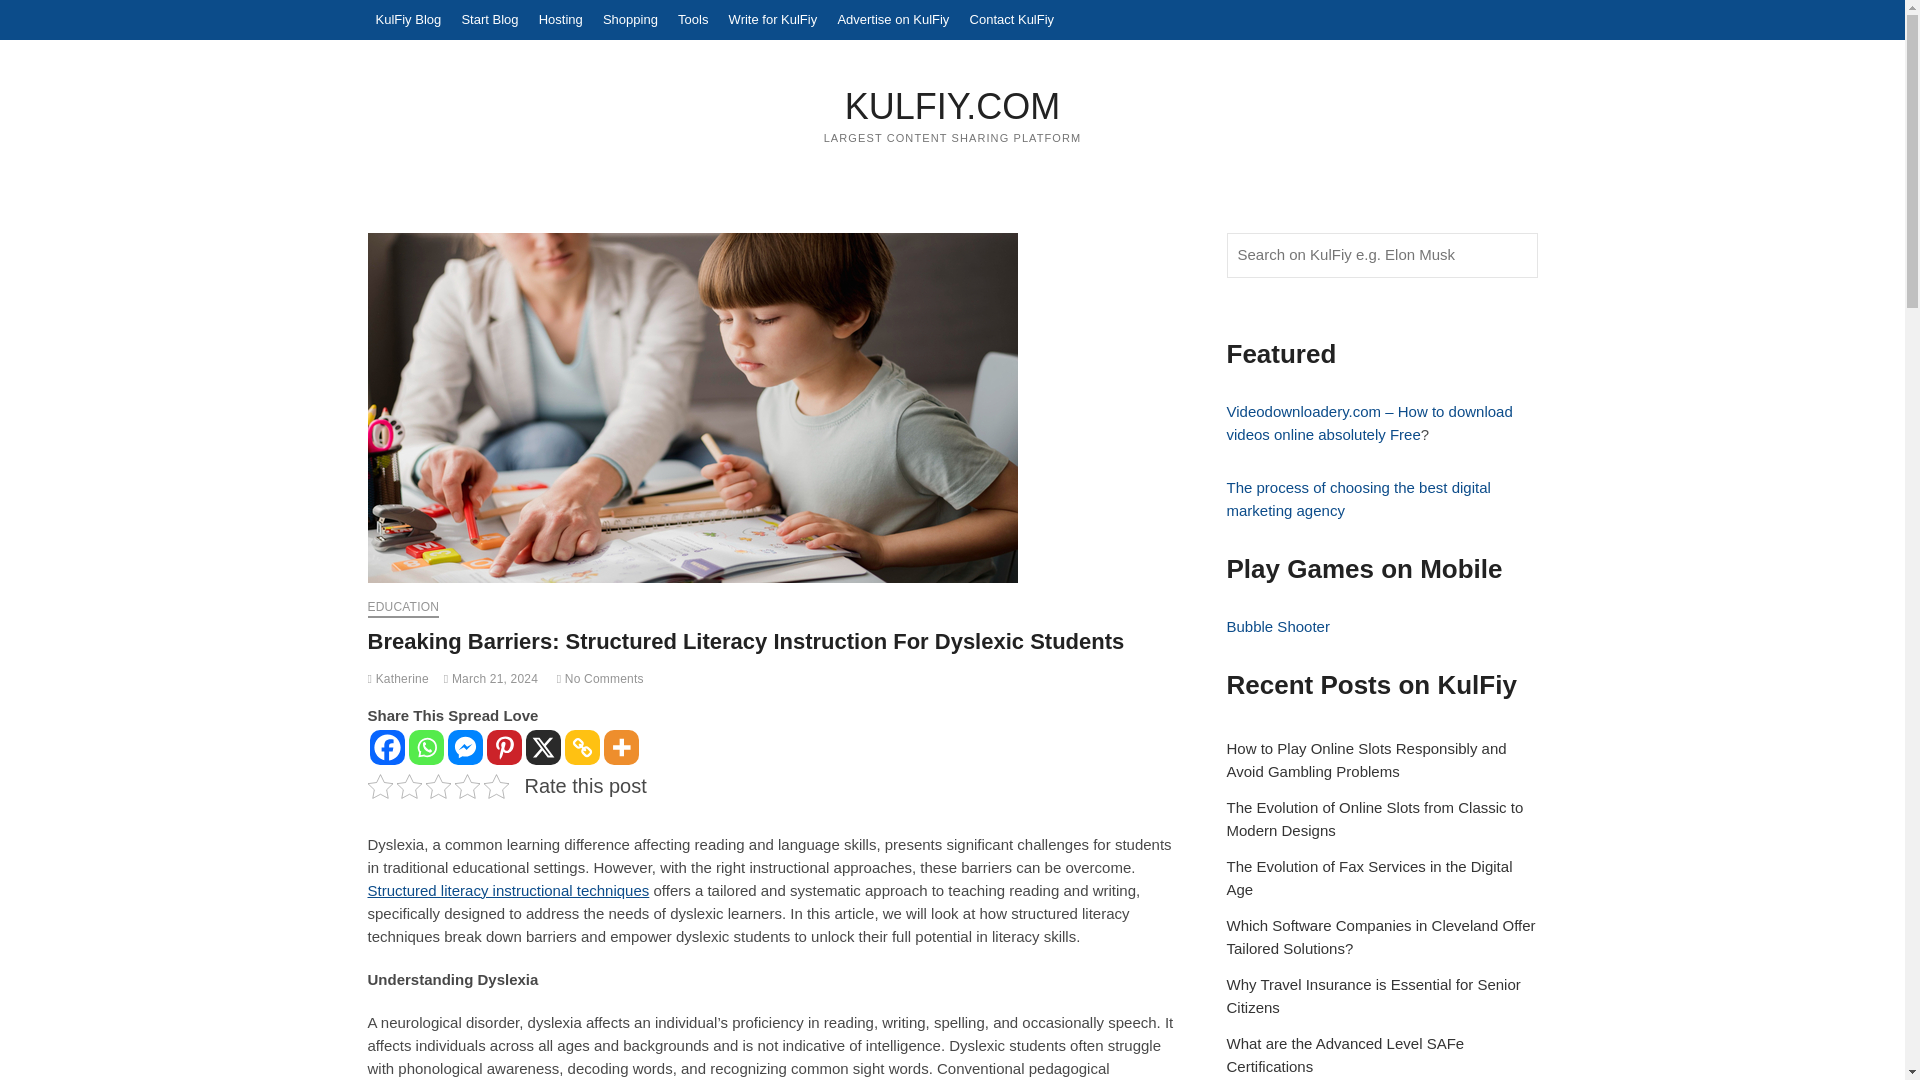  Describe the element at coordinates (502, 747) in the screenshot. I see `Pinterest` at that location.